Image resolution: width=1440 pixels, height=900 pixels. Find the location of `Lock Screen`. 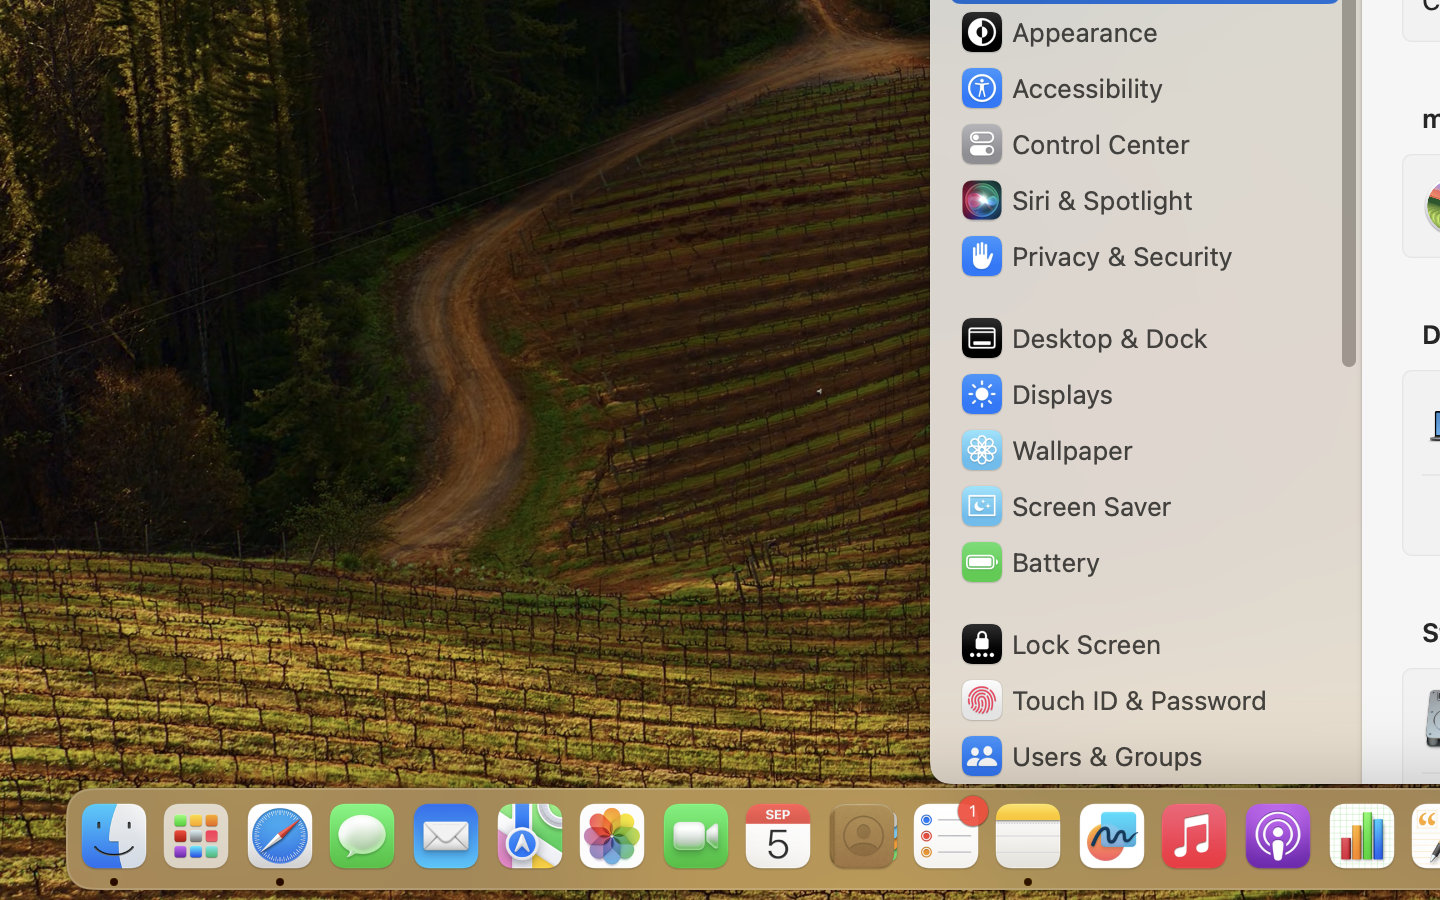

Lock Screen is located at coordinates (1060, 644).